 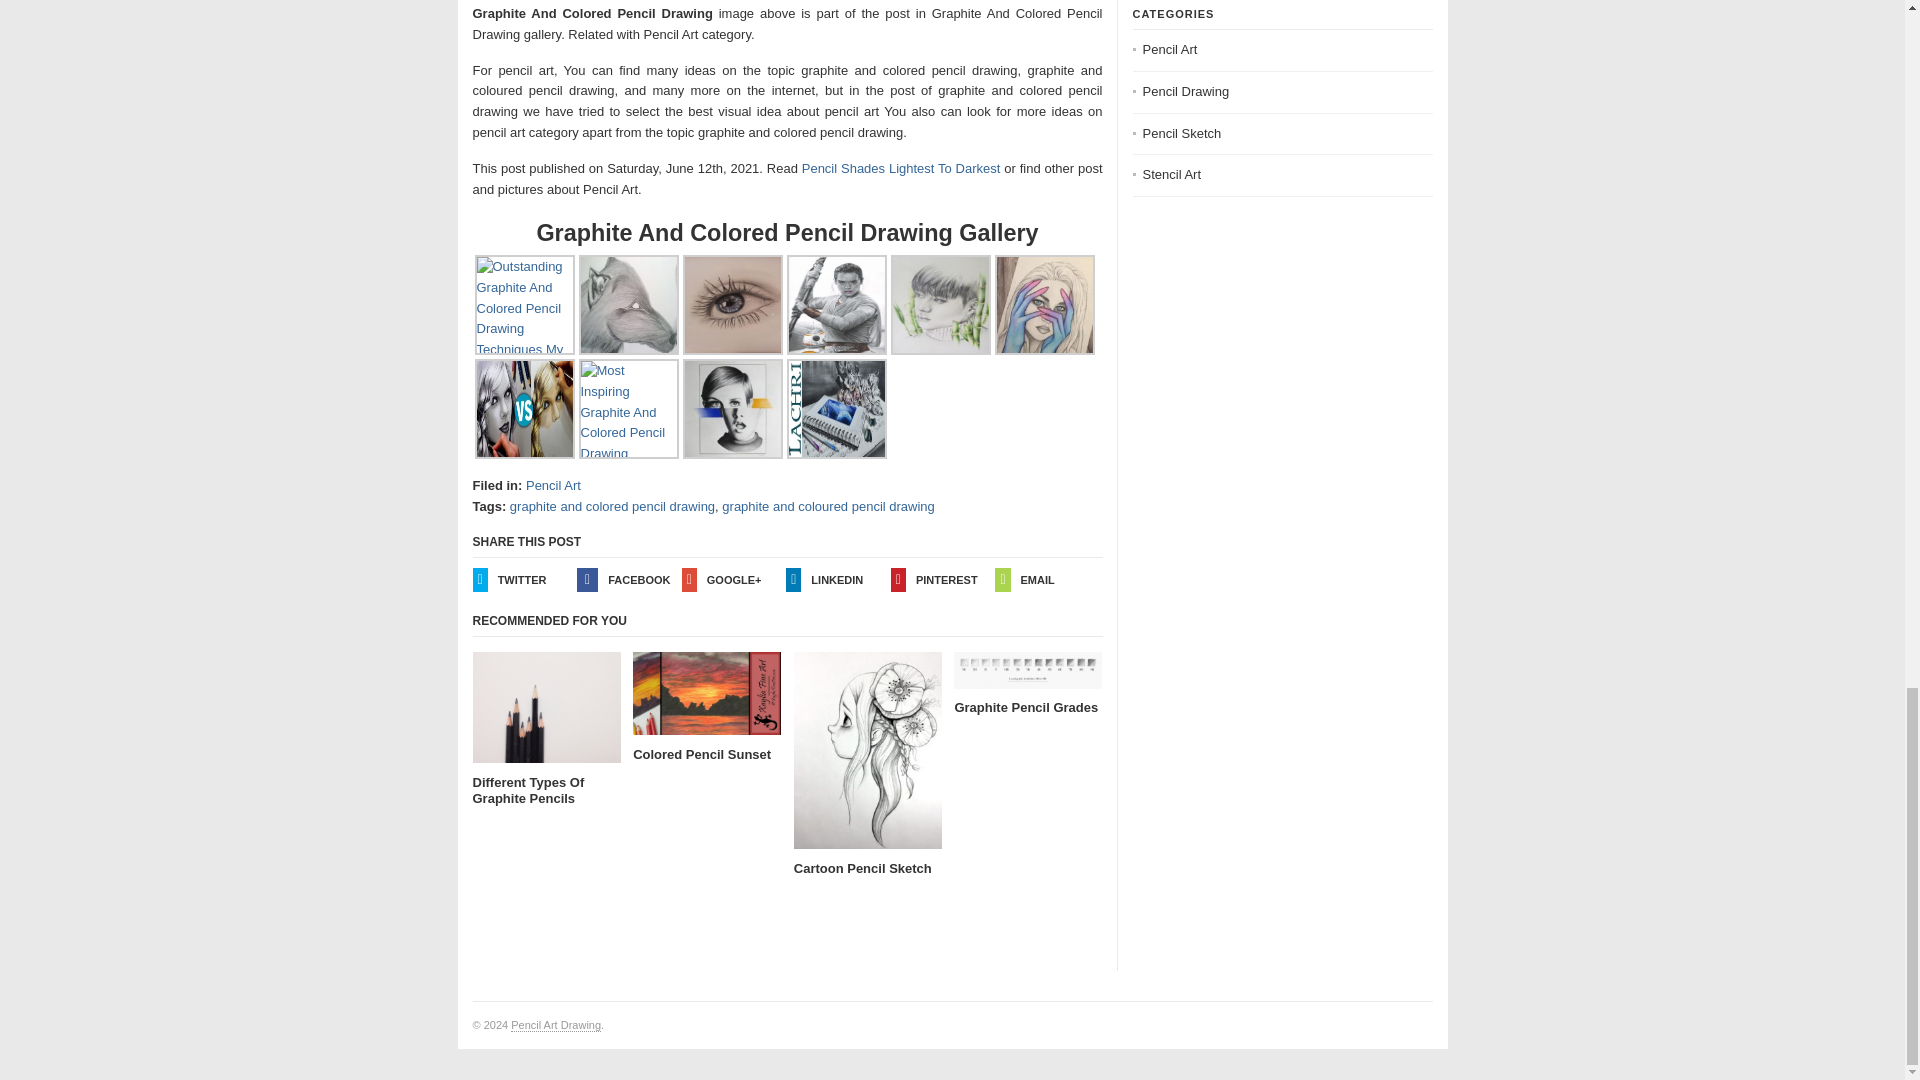 What do you see at coordinates (1028, 684) in the screenshot?
I see `Graphite Pencil Grades` at bounding box center [1028, 684].